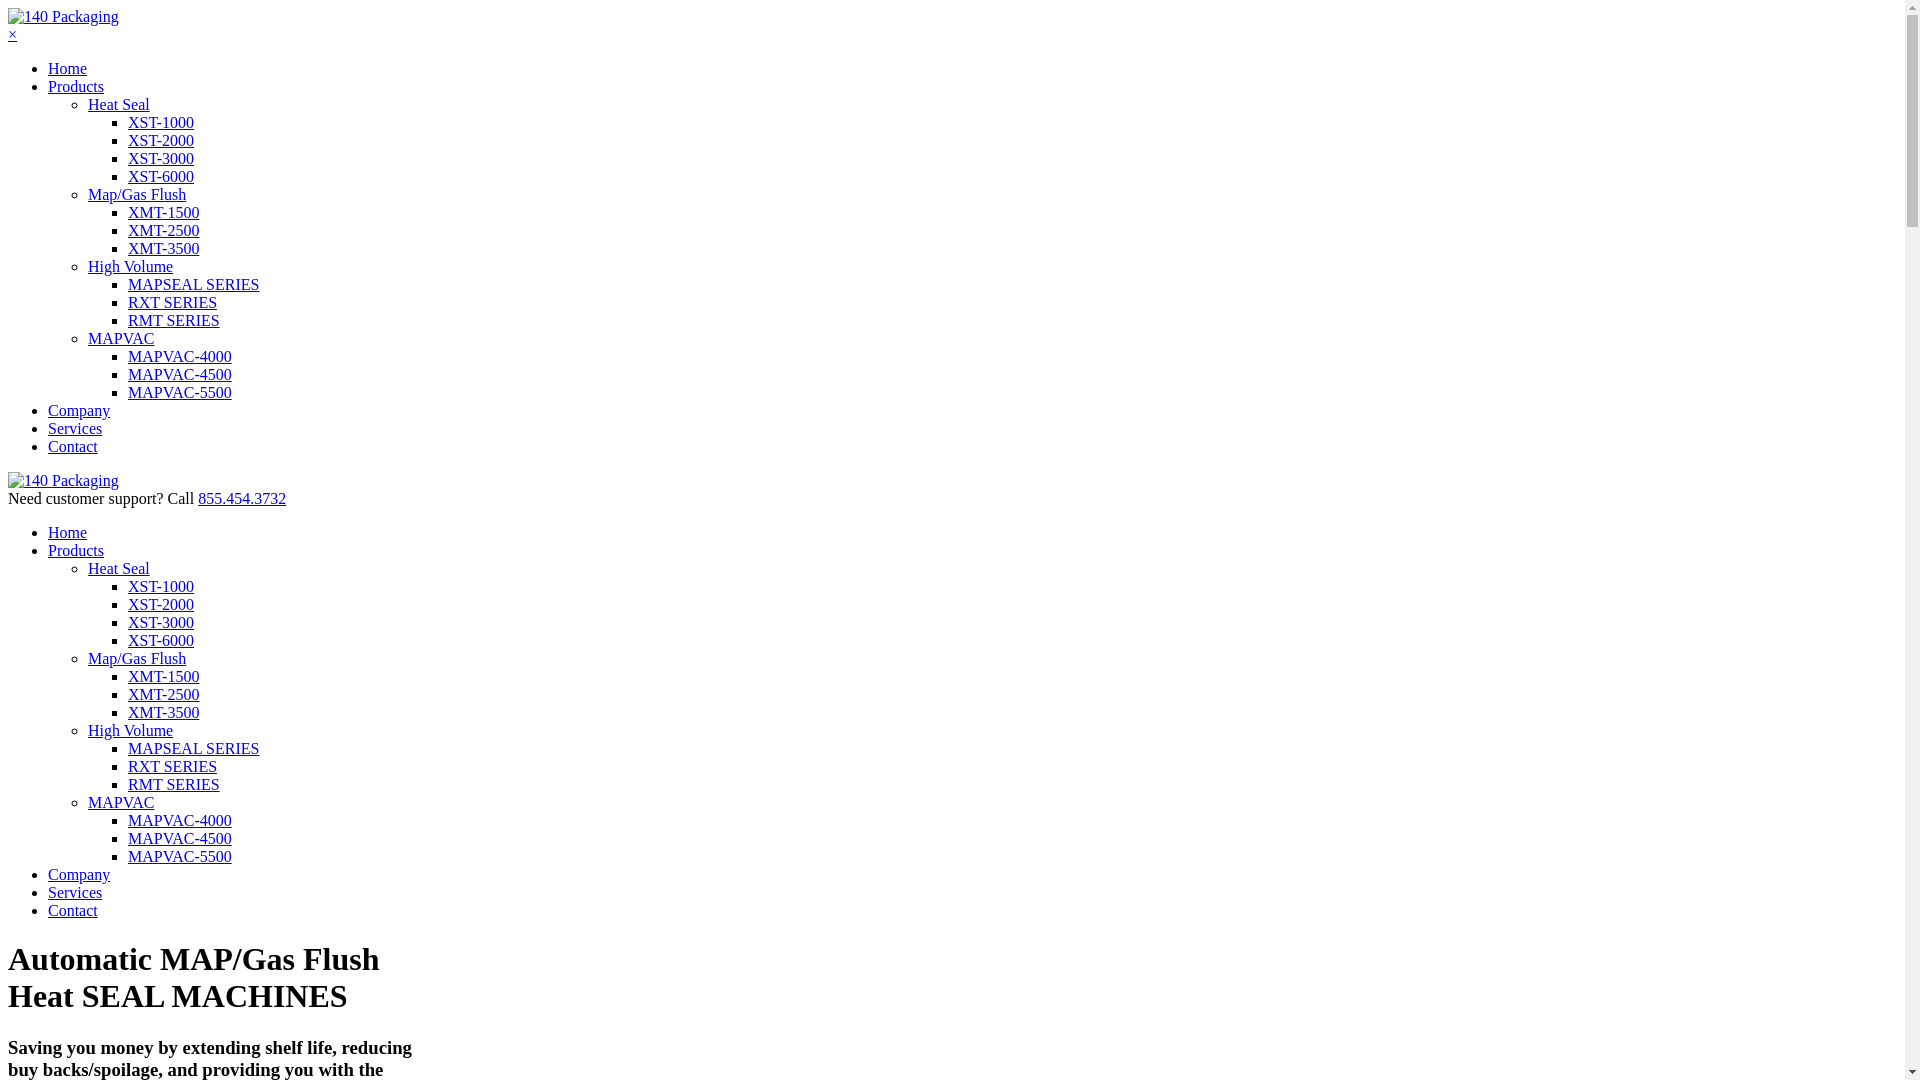  What do you see at coordinates (137, 658) in the screenshot?
I see `Map/Gas Flush` at bounding box center [137, 658].